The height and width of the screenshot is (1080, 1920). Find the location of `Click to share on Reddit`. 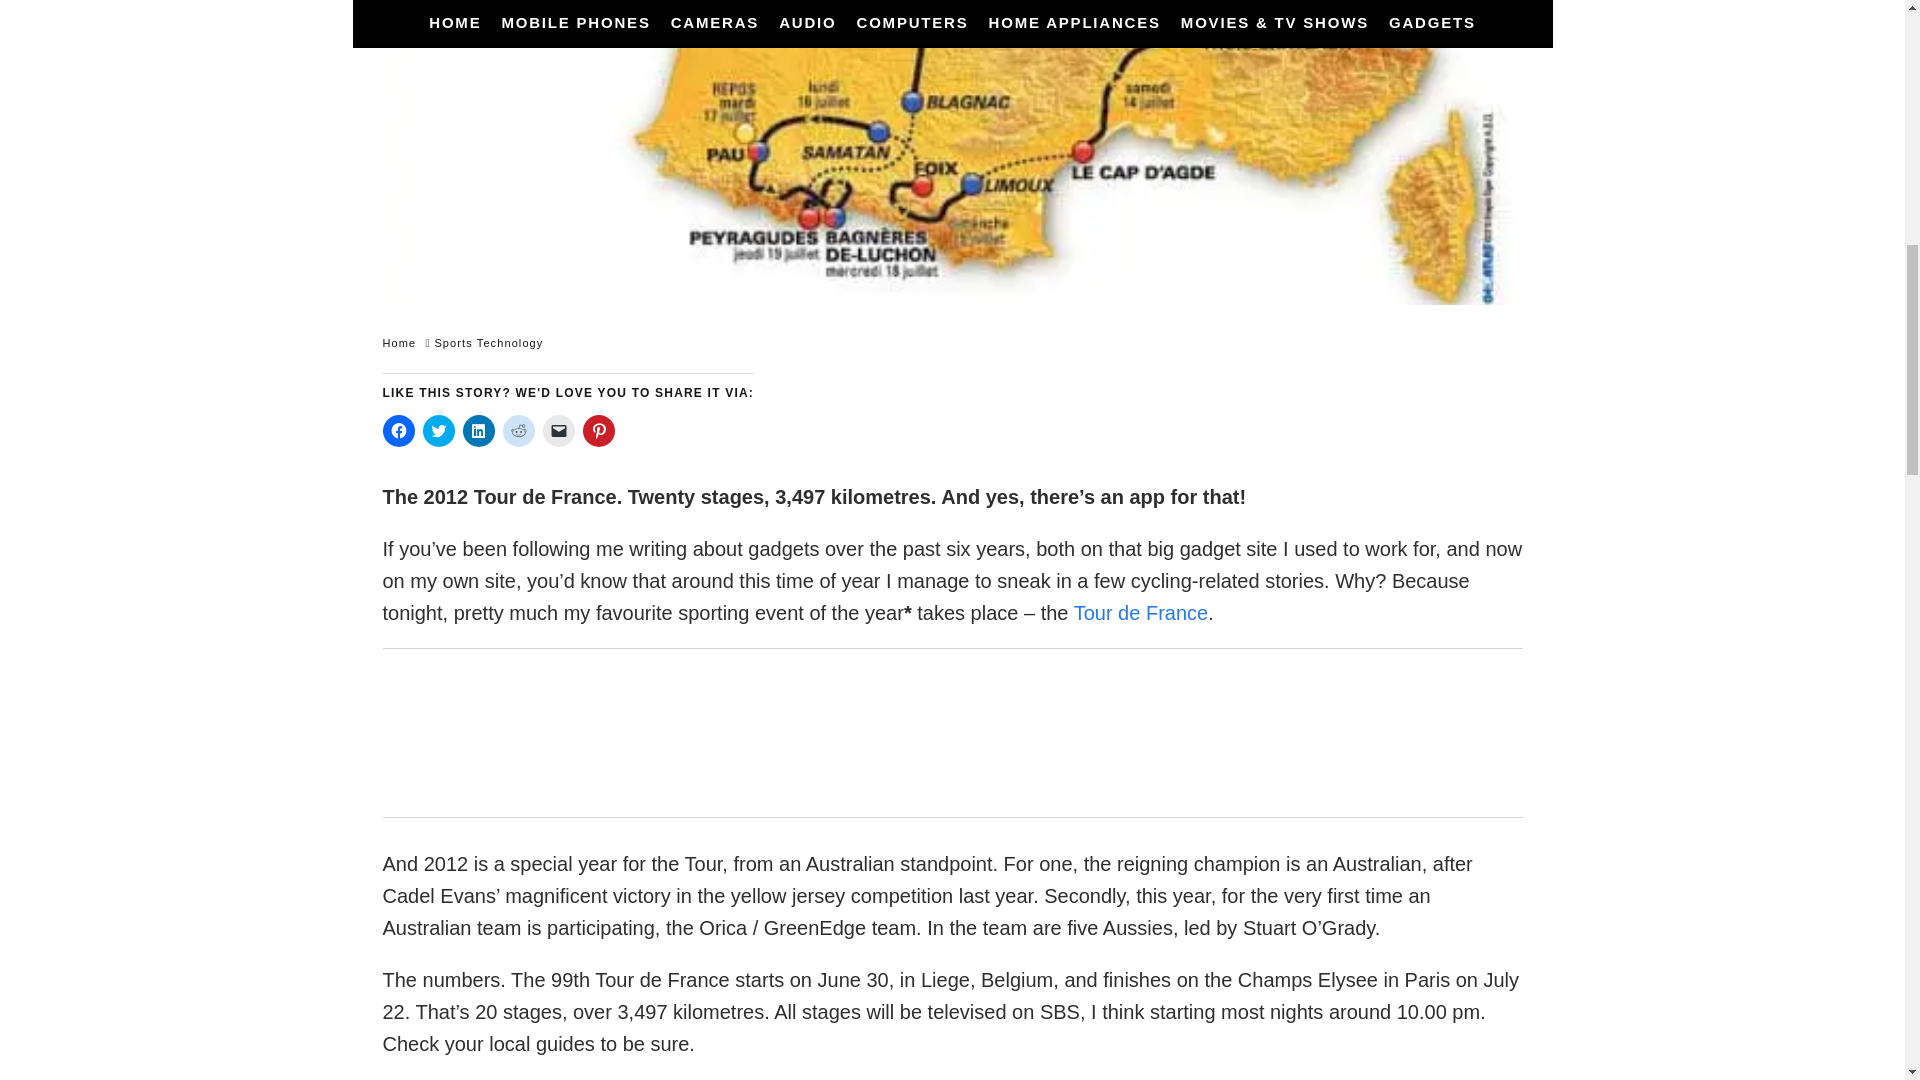

Click to share on Reddit is located at coordinates (517, 430).